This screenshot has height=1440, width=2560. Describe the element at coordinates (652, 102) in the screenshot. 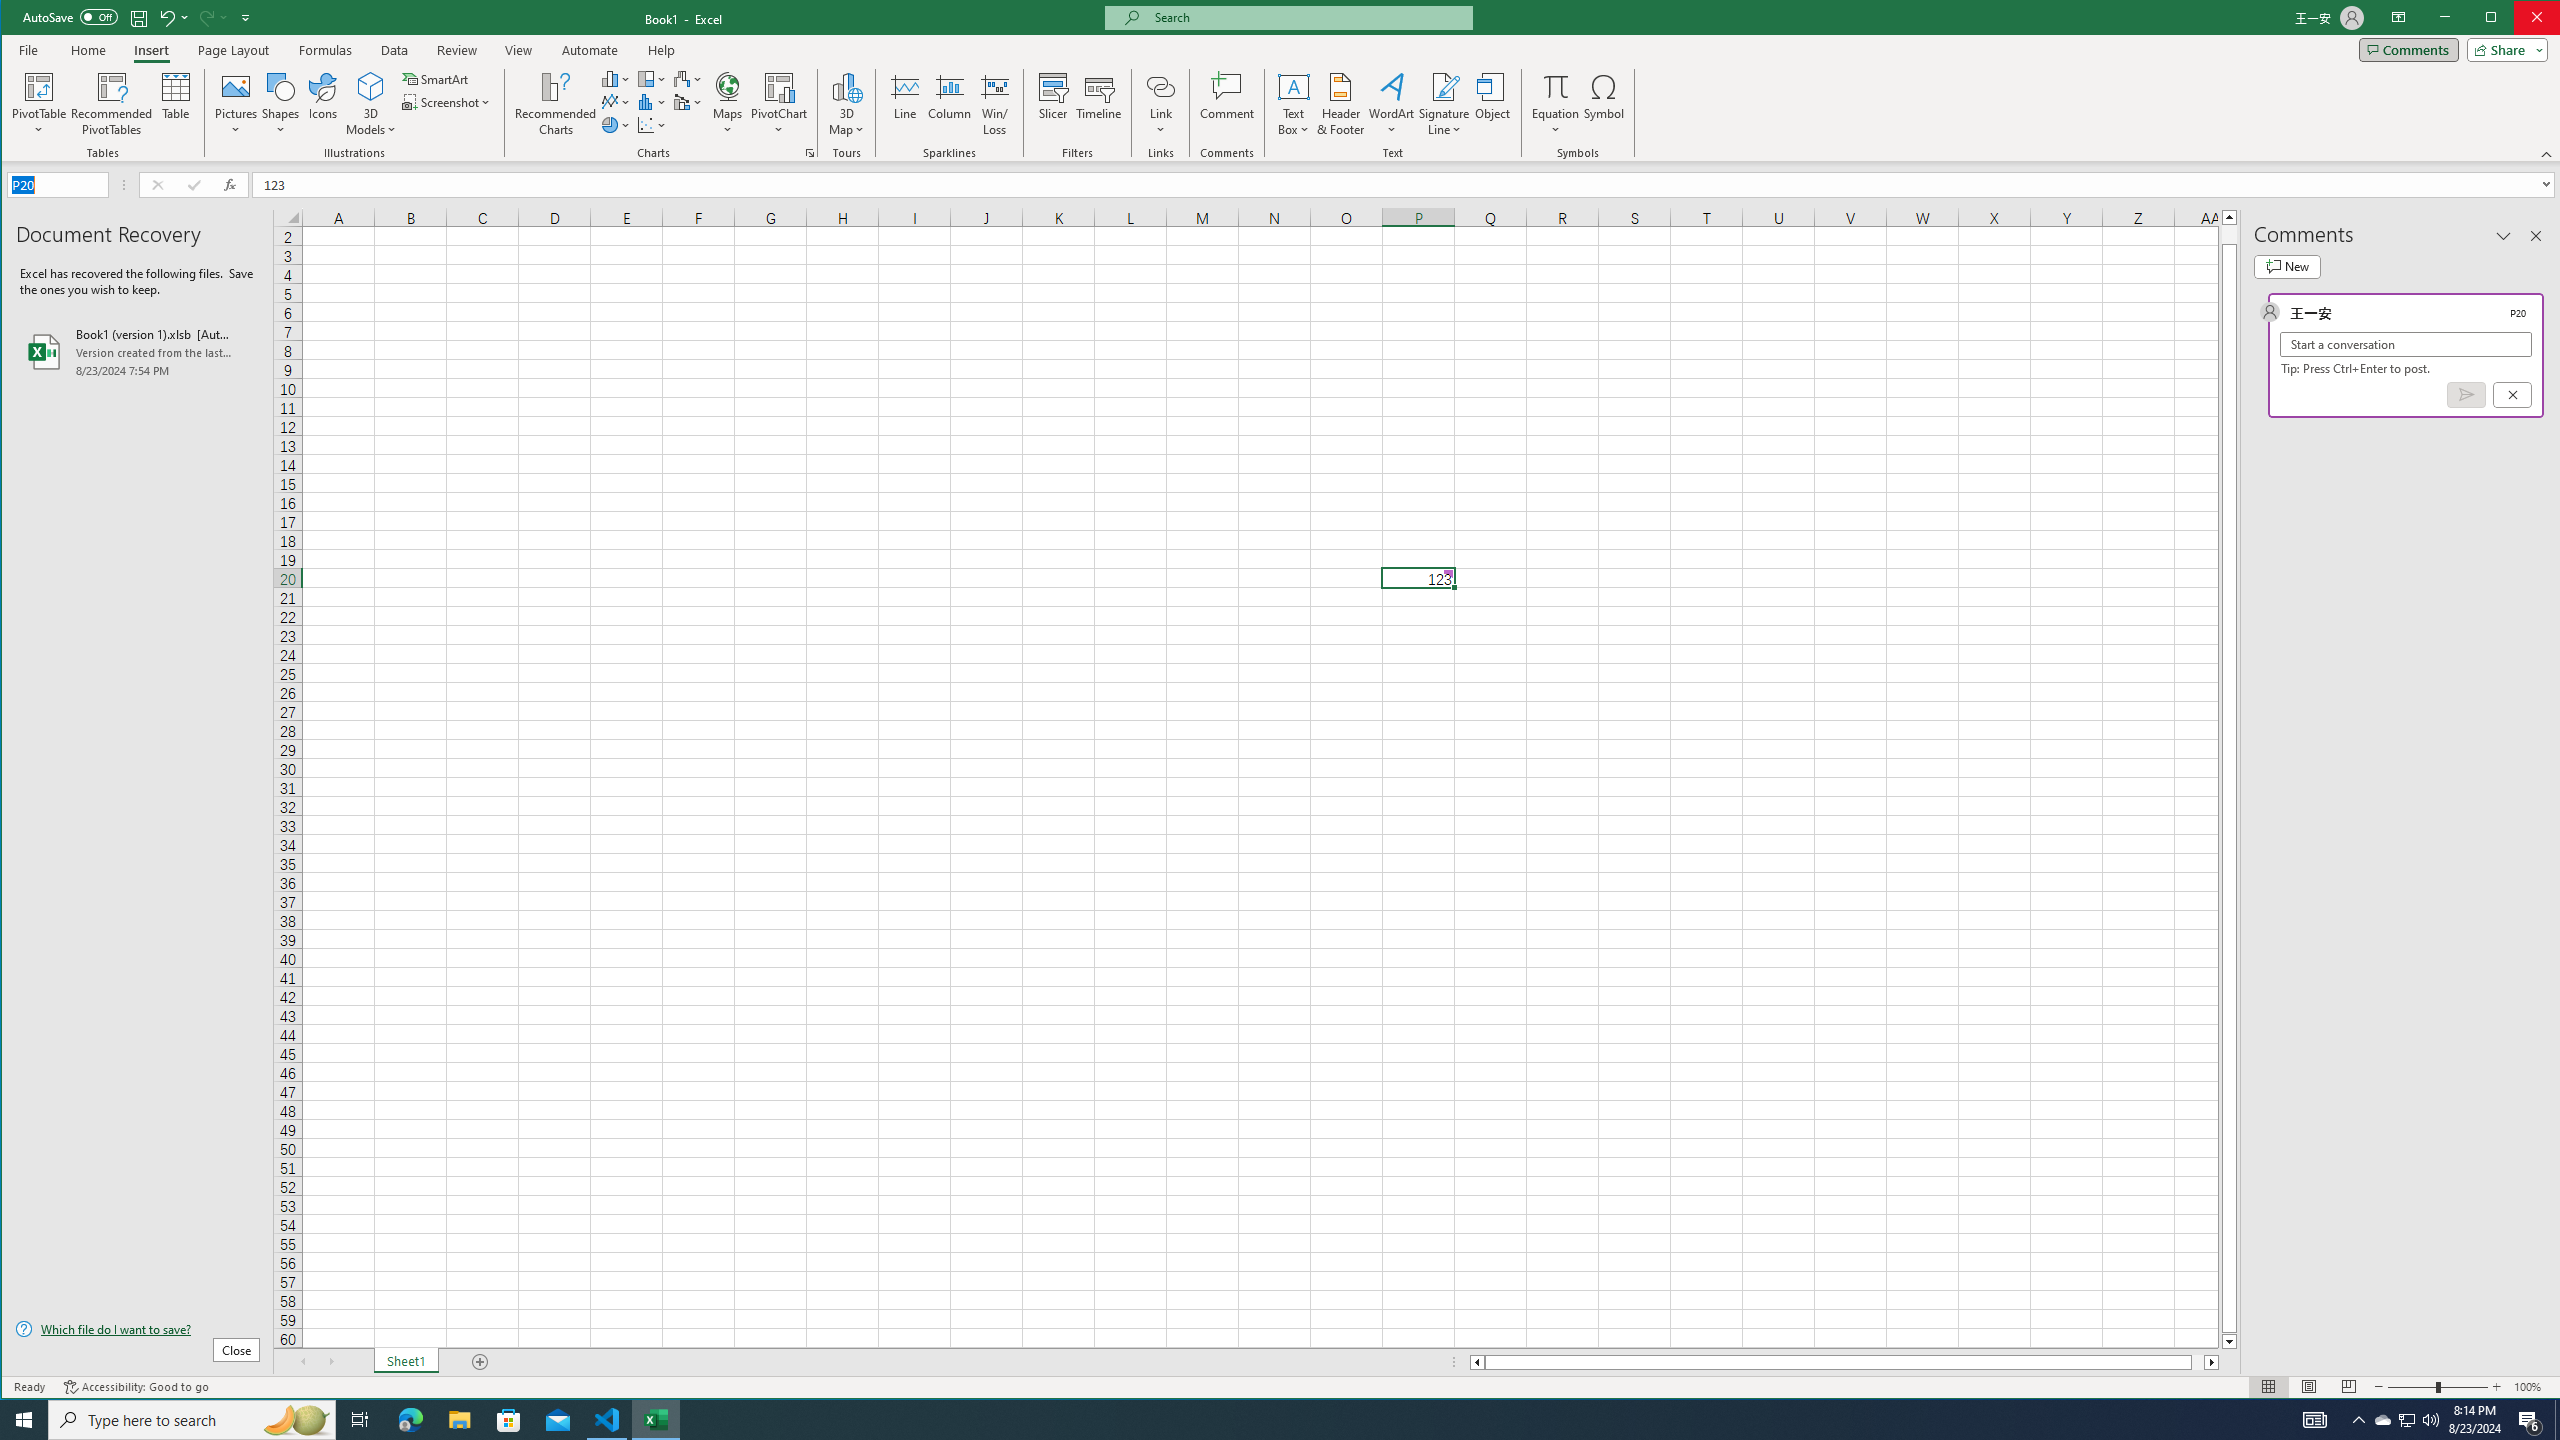

I see `Insert Statistic Chart` at that location.